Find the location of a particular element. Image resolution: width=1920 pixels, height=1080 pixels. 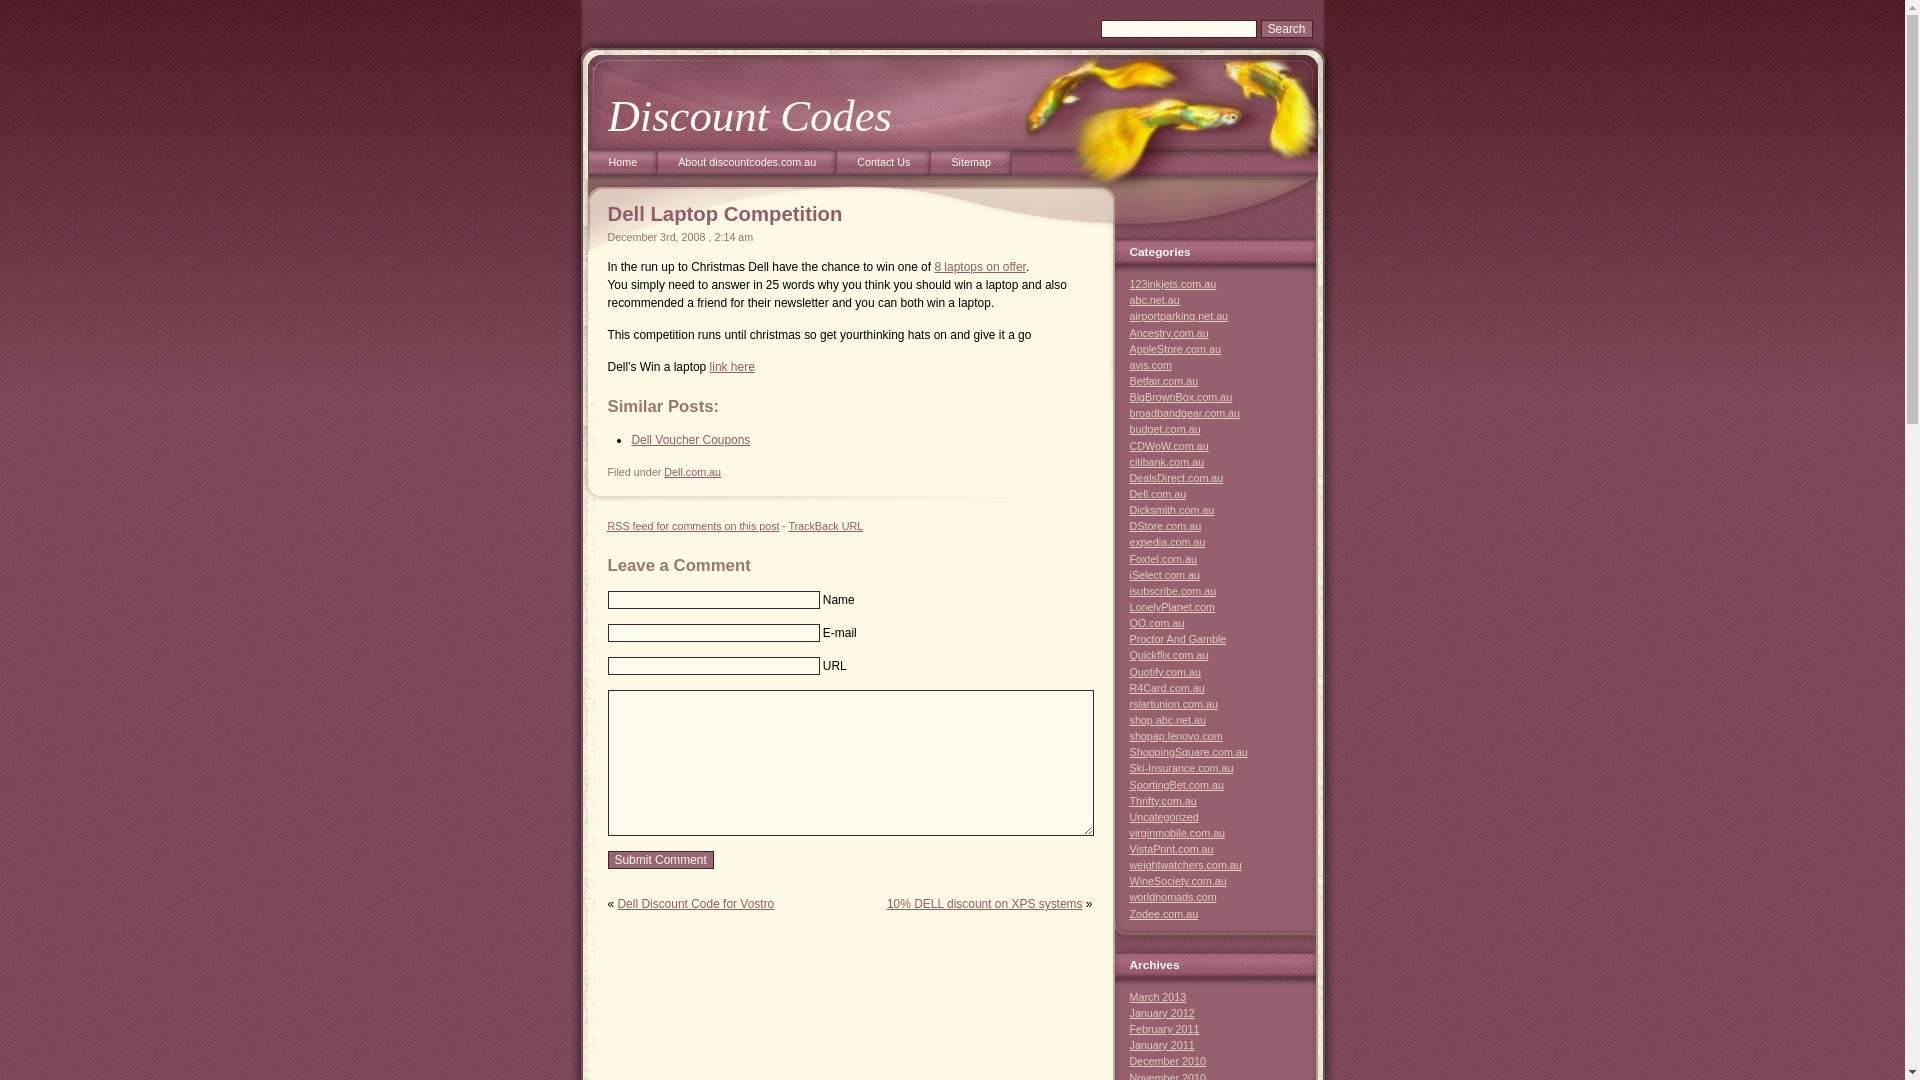

Proctor And Gamble is located at coordinates (1178, 639).